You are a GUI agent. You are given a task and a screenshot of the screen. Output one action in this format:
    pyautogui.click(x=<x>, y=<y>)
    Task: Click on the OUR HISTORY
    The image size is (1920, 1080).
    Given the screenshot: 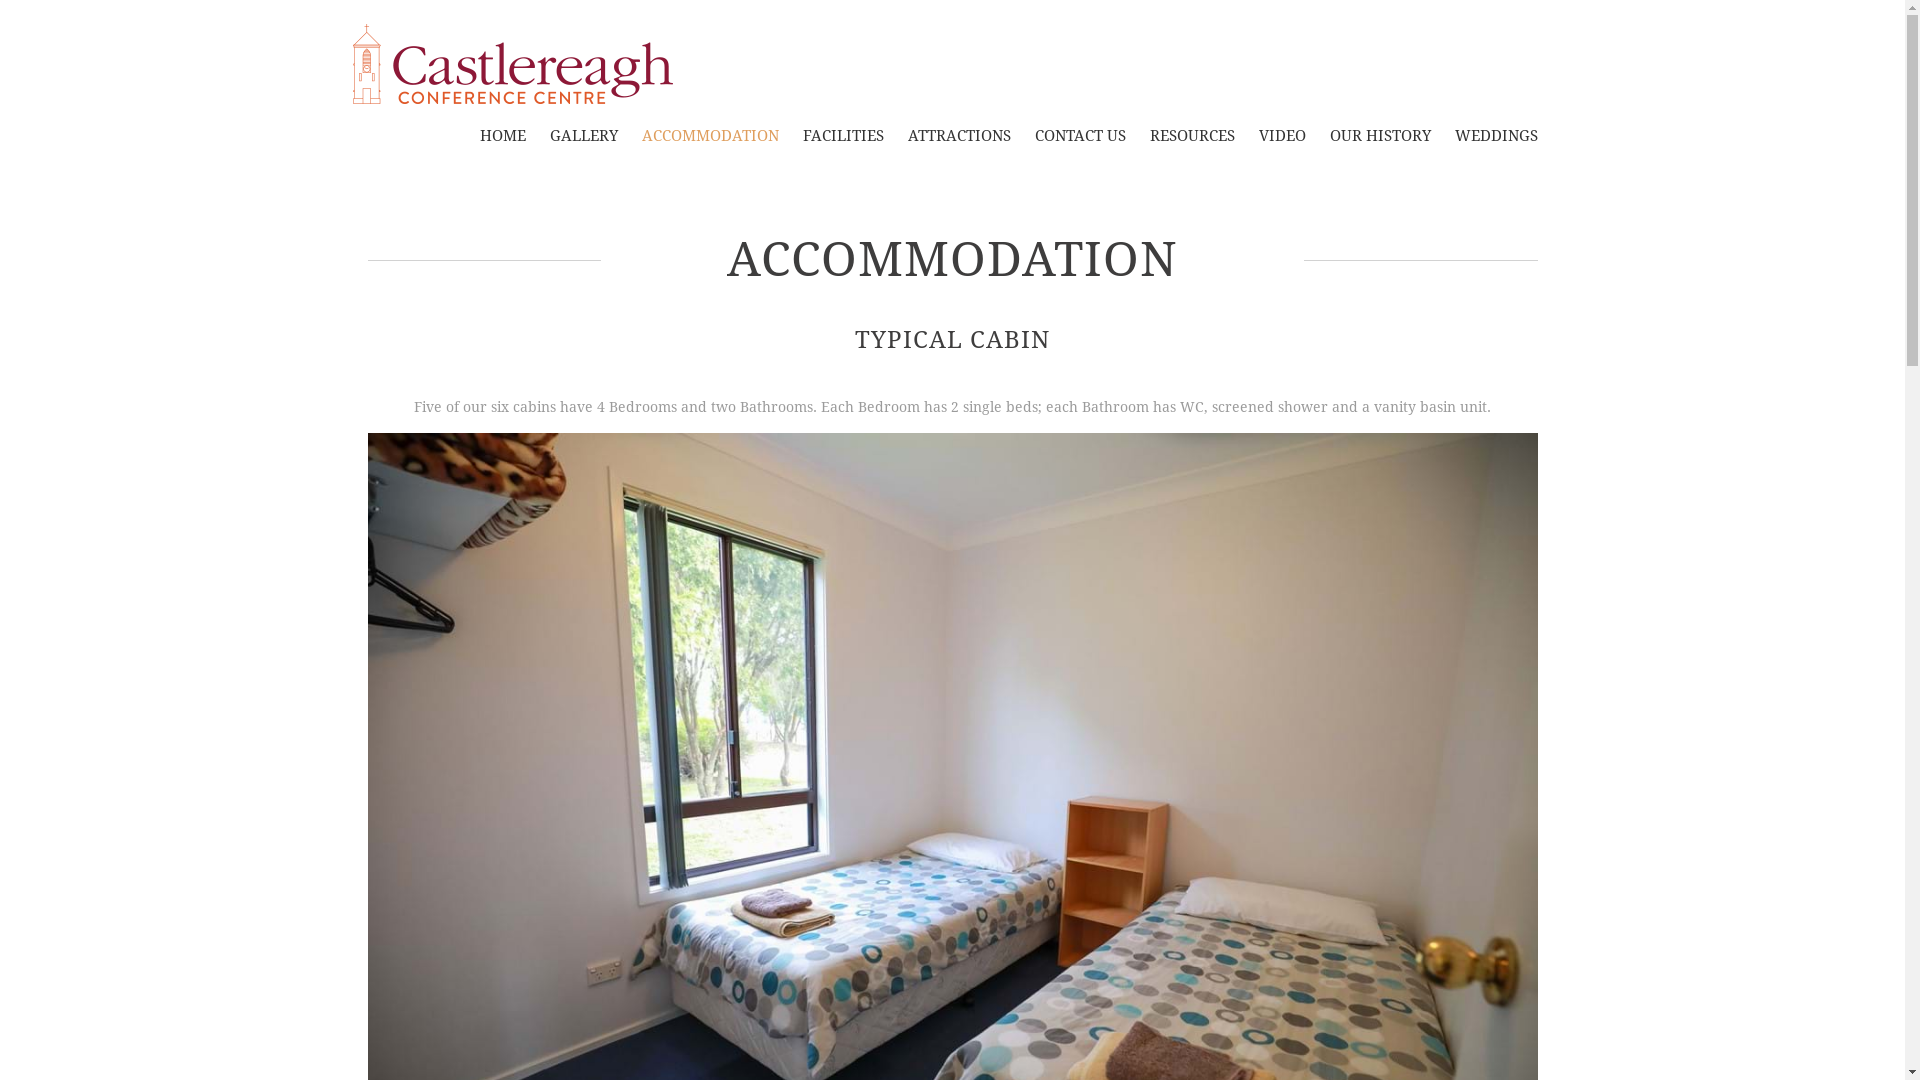 What is the action you would take?
    pyautogui.click(x=1380, y=136)
    